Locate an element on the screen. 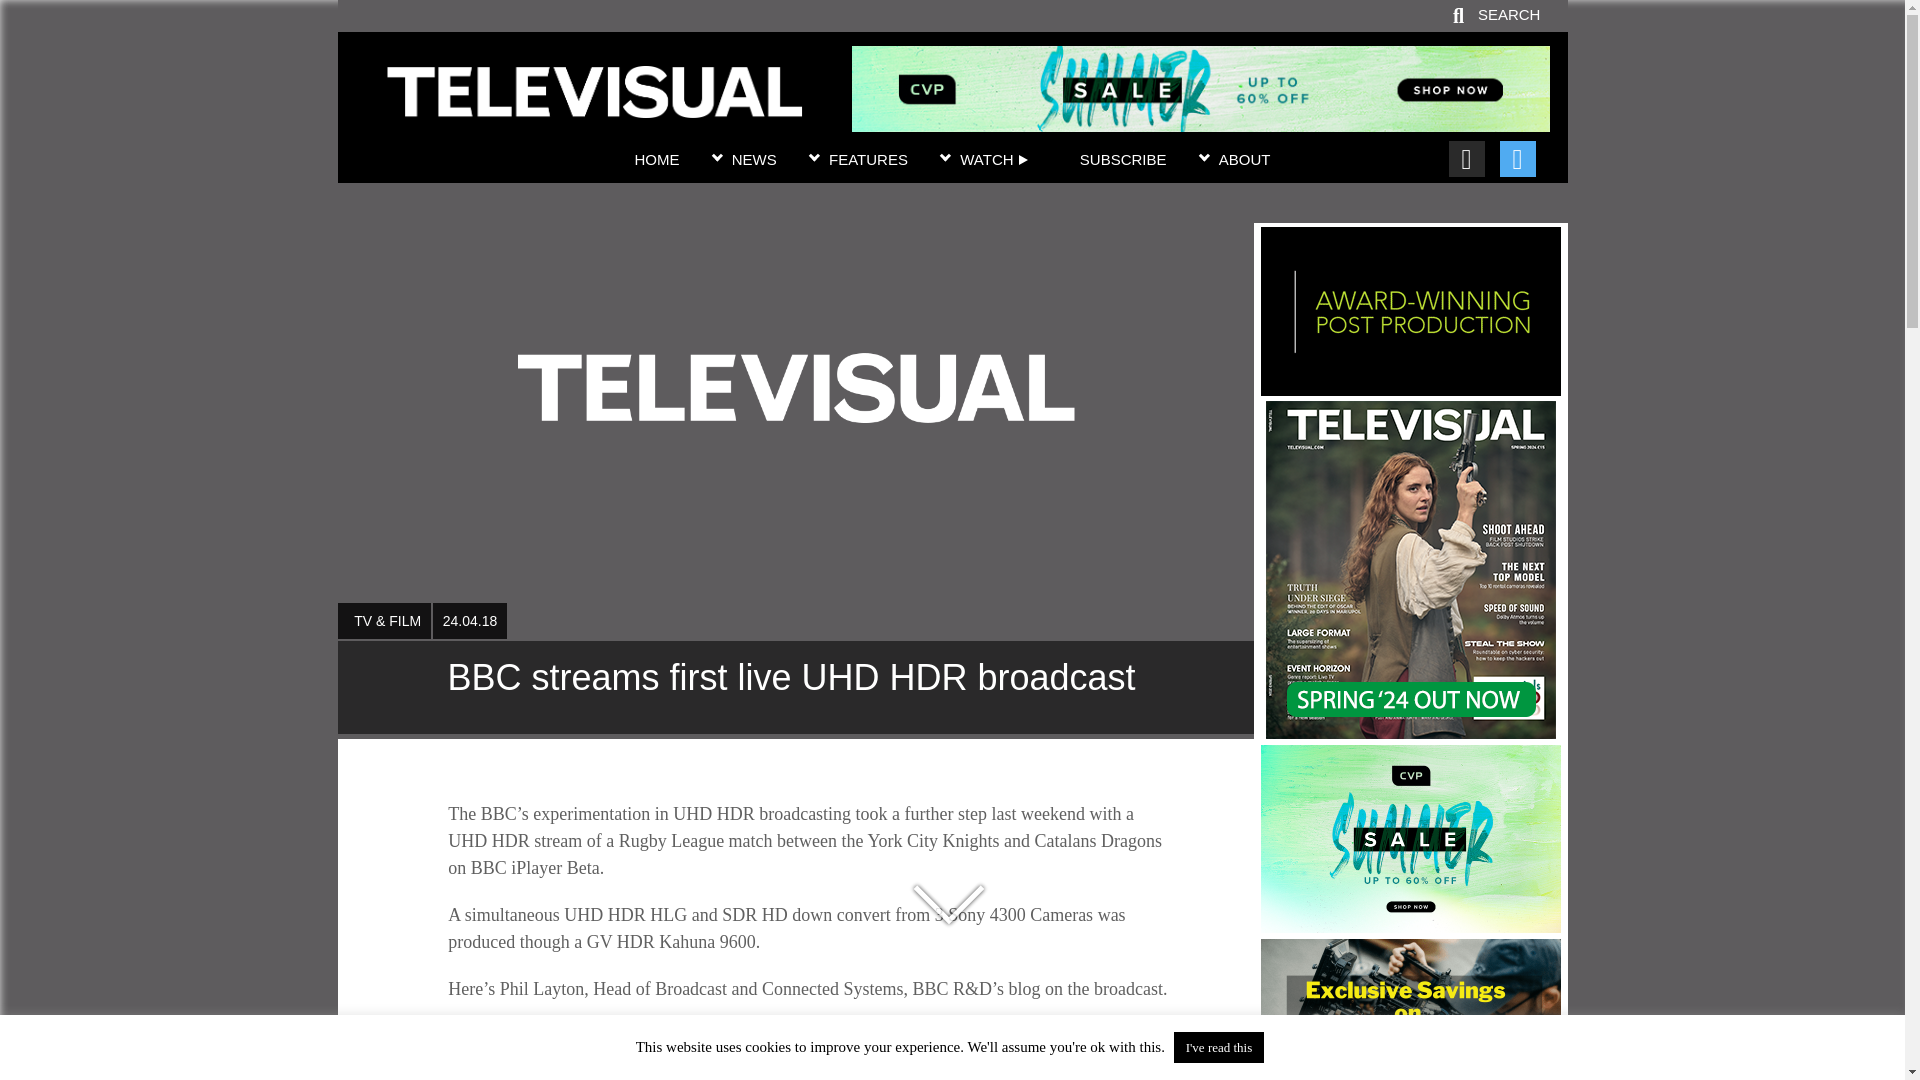 The height and width of the screenshot is (1080, 1920). BBC streams first live UHD HDR broadcast is located at coordinates (594, 106).